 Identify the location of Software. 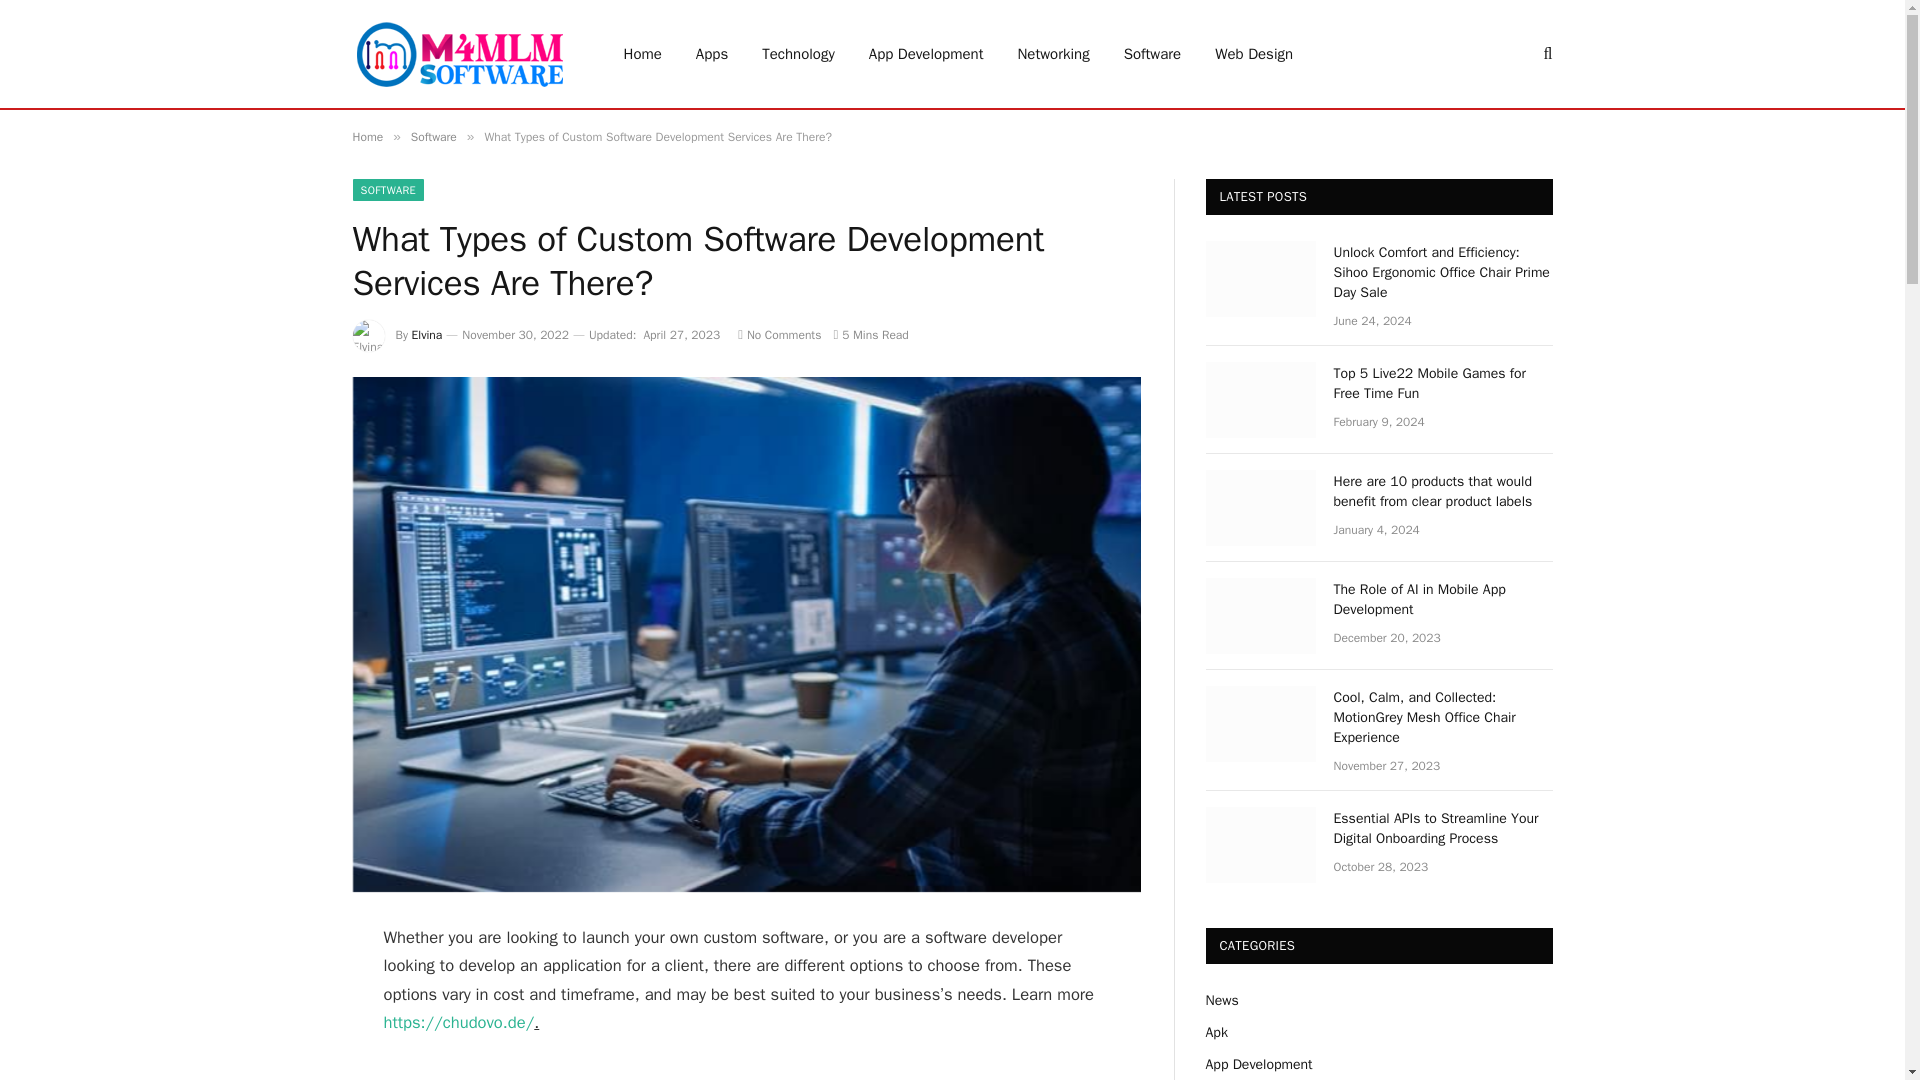
(433, 136).